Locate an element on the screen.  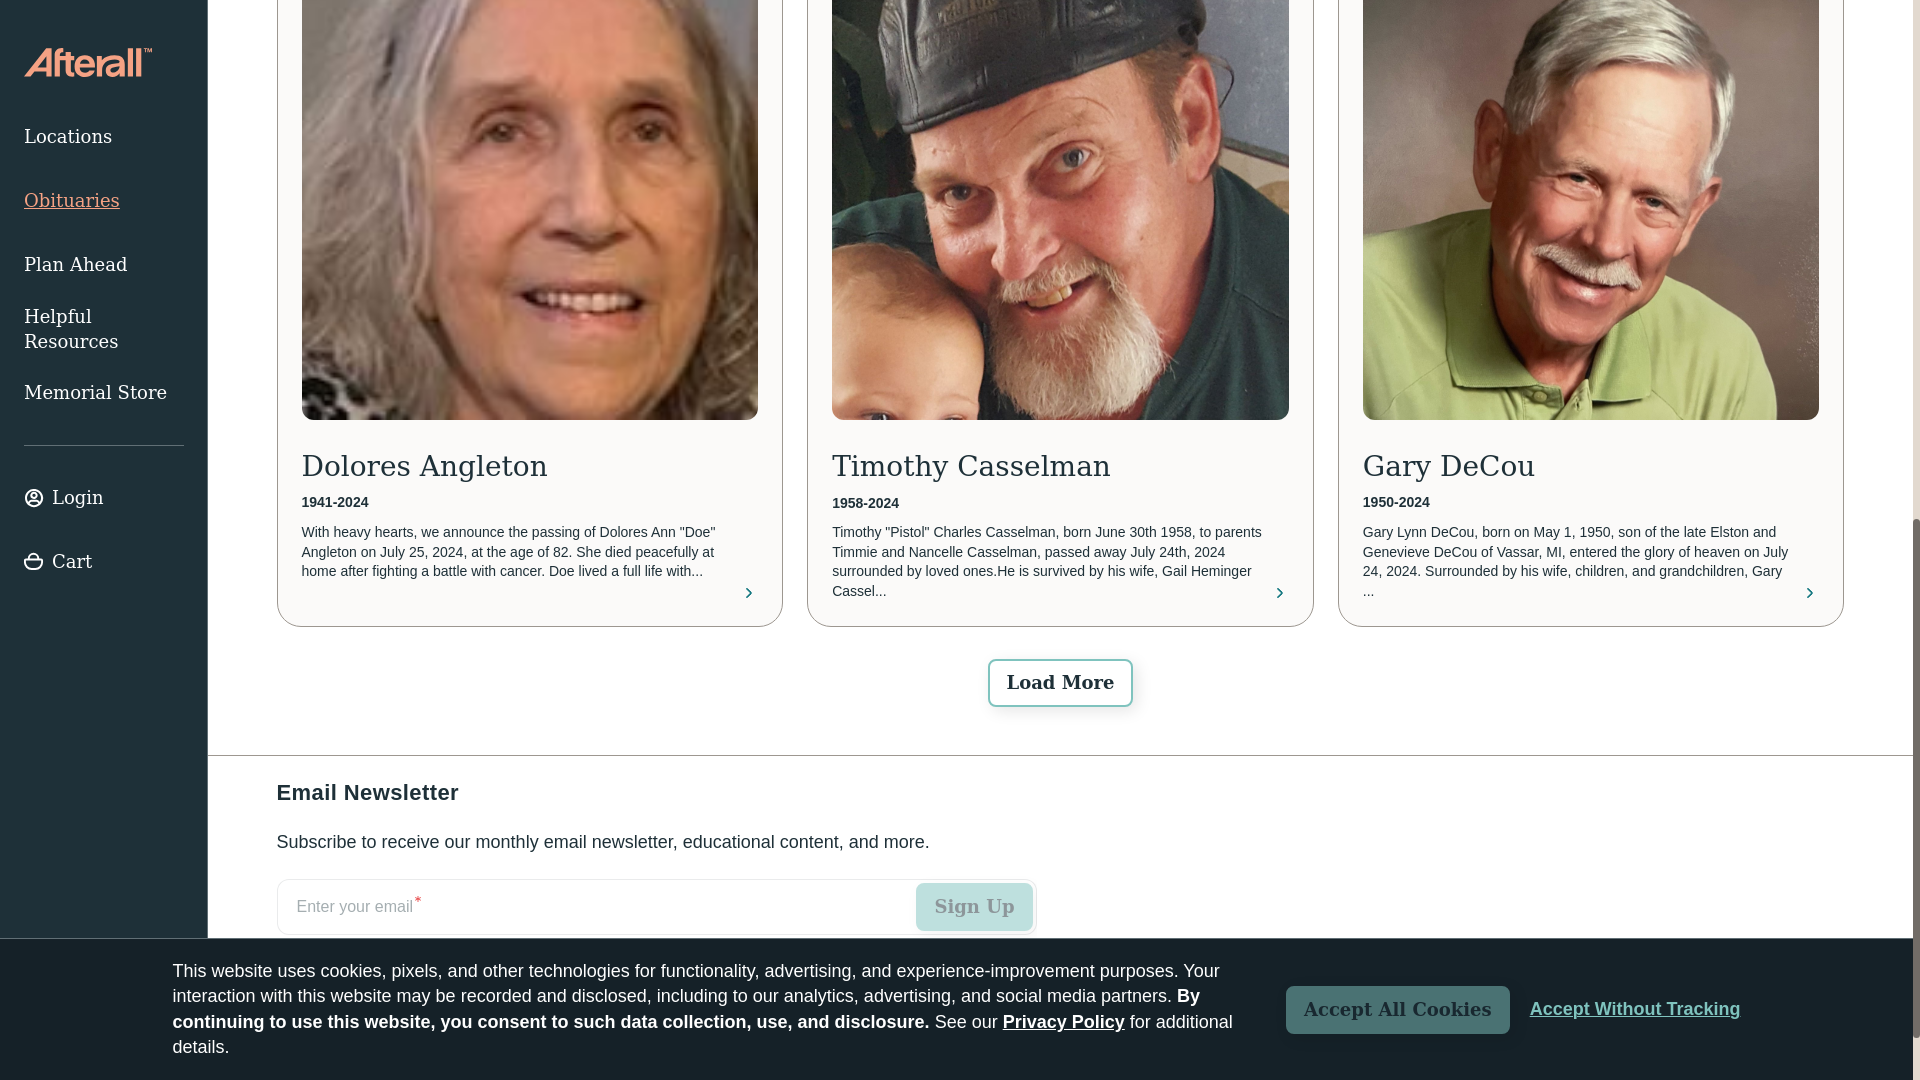
Track an Order is located at coordinates (340, 1040).